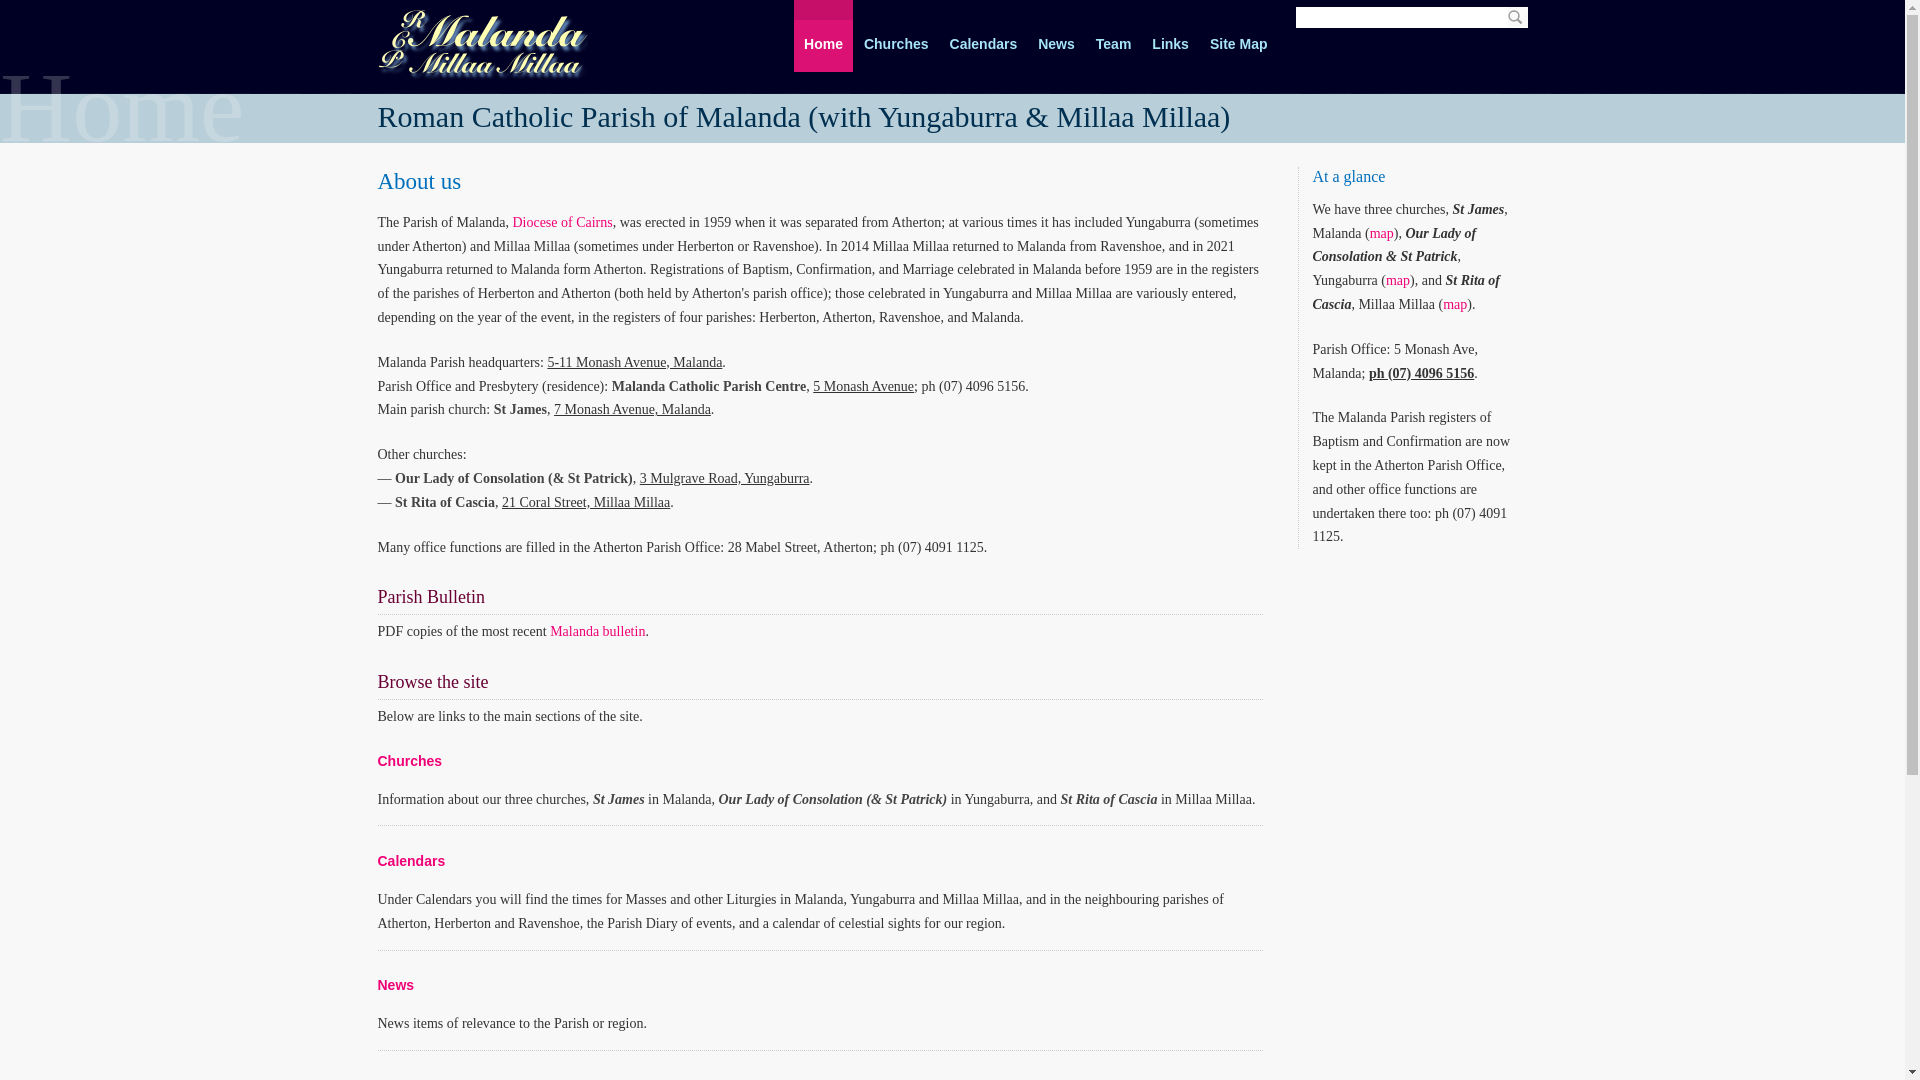 The image size is (1920, 1080). I want to click on Diocese of Cairns, so click(562, 222).